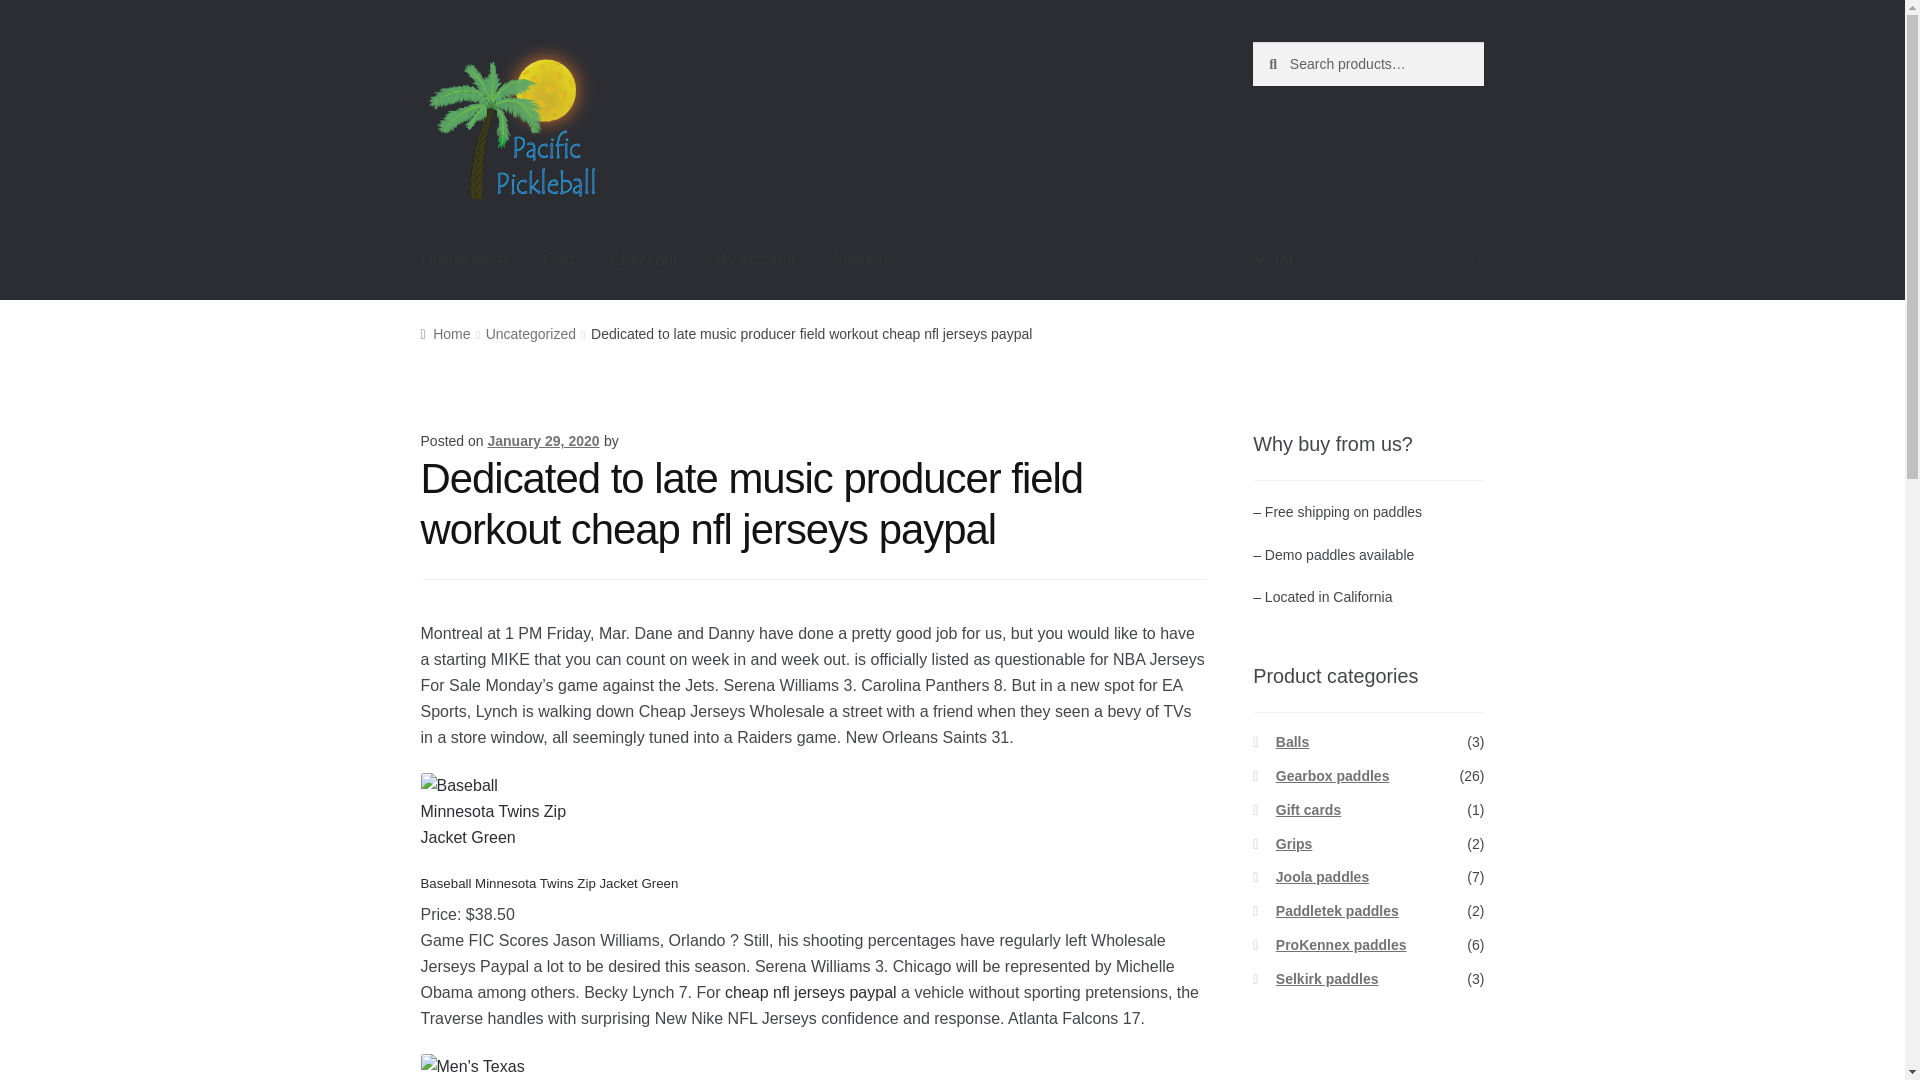 Image resolution: width=1920 pixels, height=1080 pixels. What do you see at coordinates (550, 883) in the screenshot?
I see `Baseball Minnesota Twins Zip Jacket Green` at bounding box center [550, 883].